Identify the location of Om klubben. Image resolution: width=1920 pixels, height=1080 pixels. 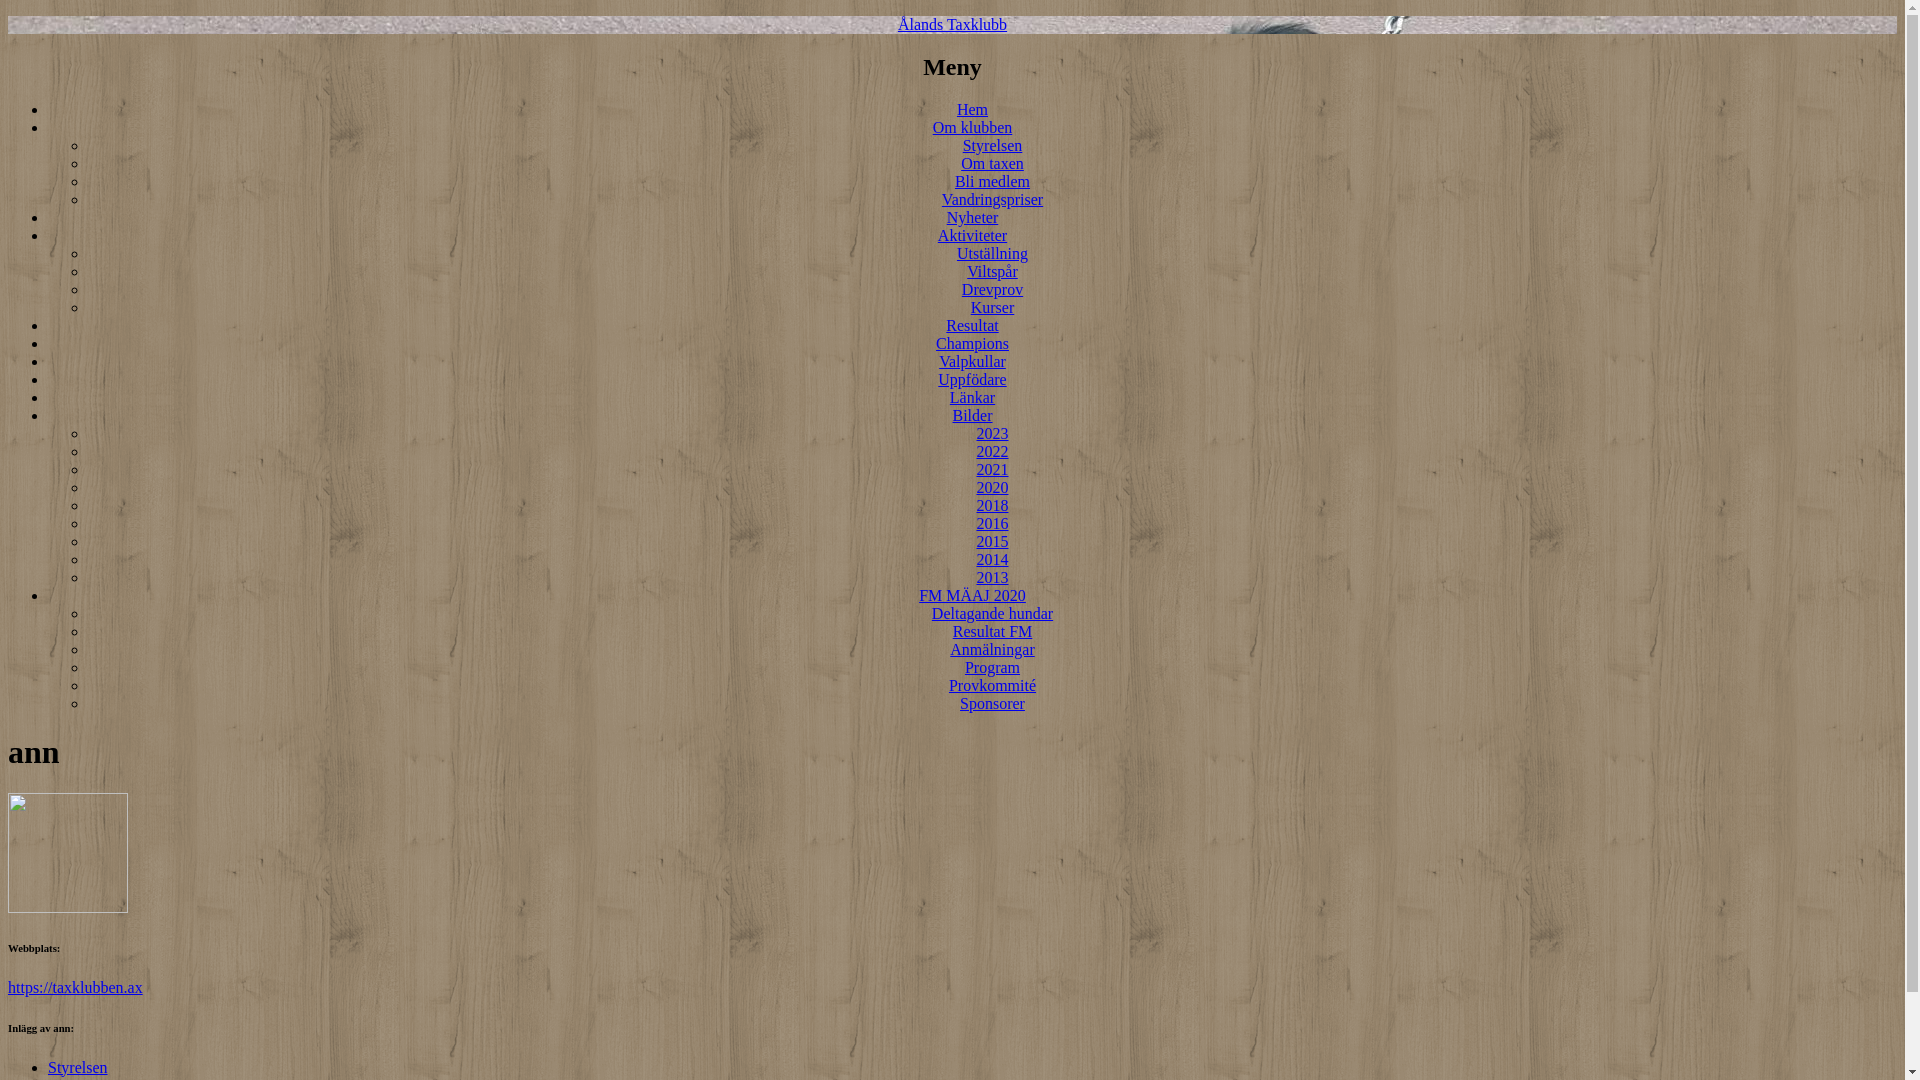
(973, 128).